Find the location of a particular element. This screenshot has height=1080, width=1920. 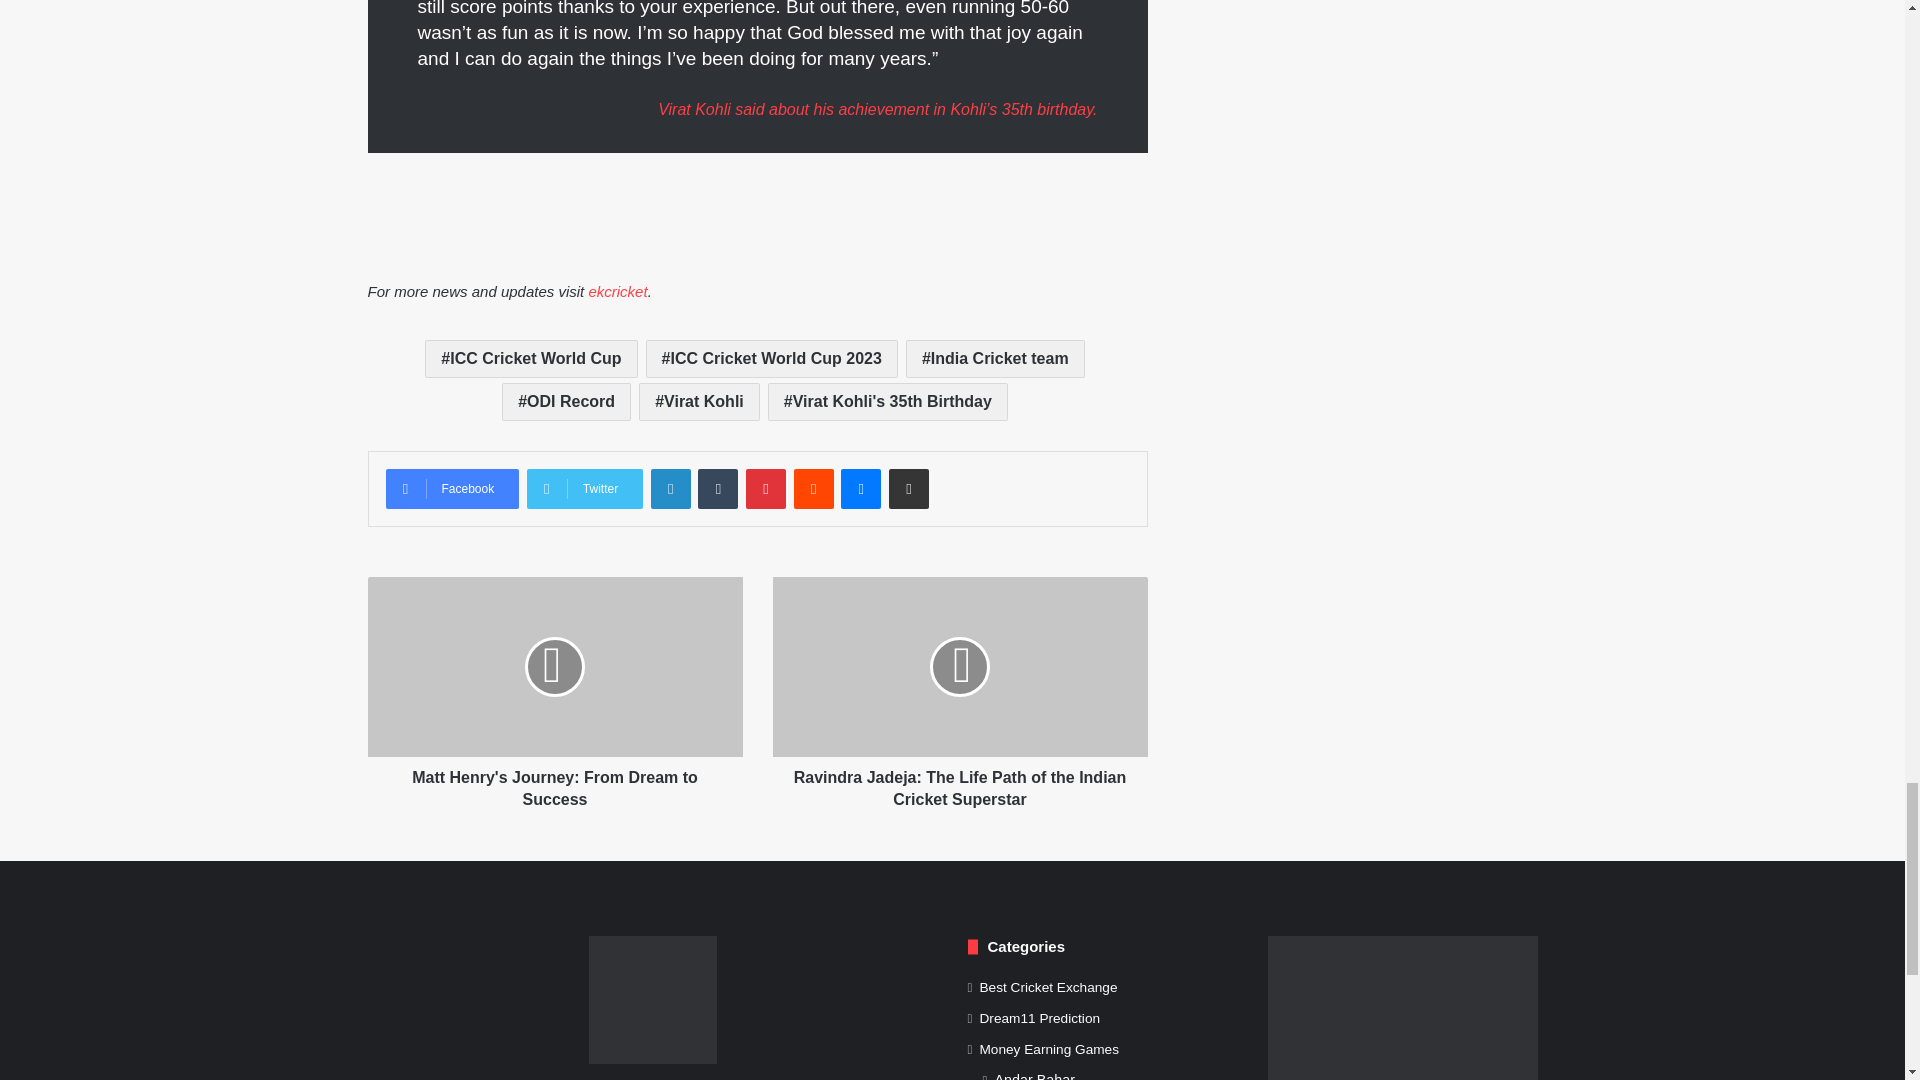

Twitter is located at coordinates (584, 488).